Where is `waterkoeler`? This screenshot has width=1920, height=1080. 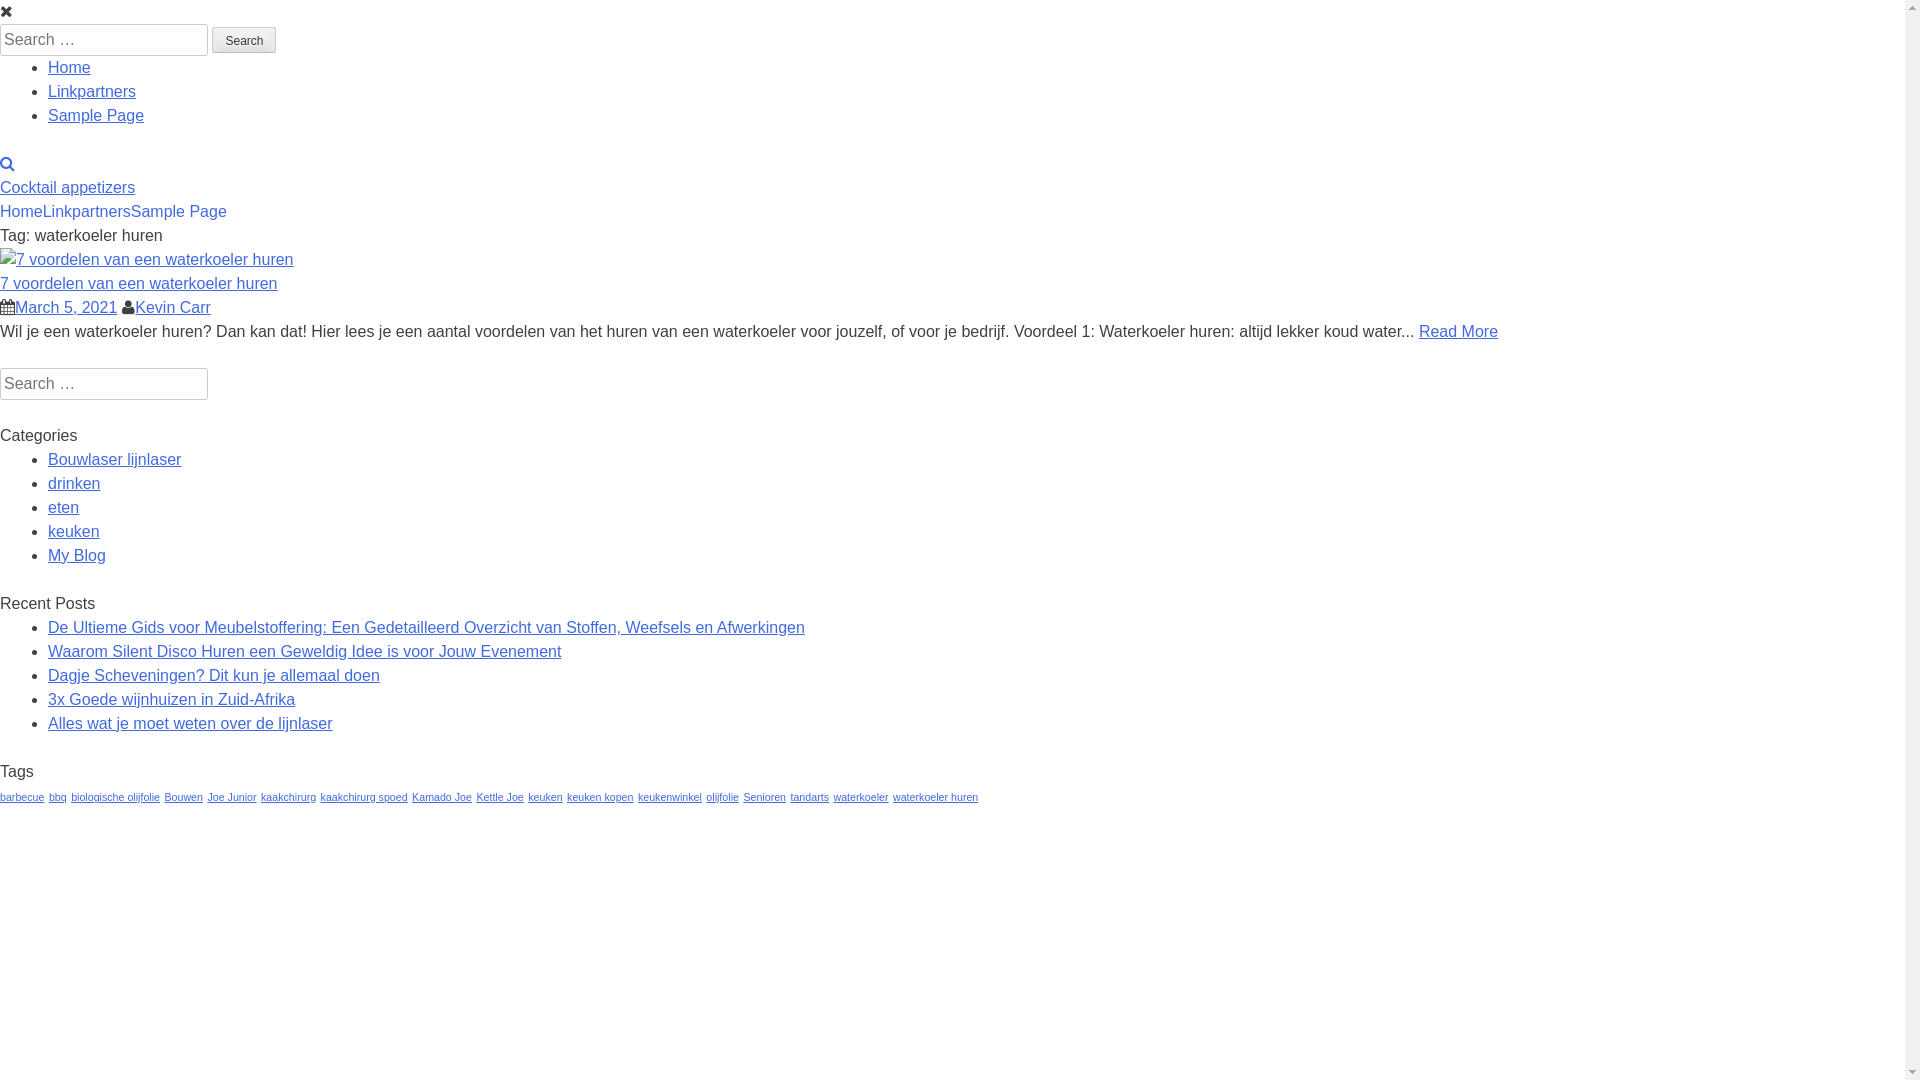
waterkoeler is located at coordinates (860, 797).